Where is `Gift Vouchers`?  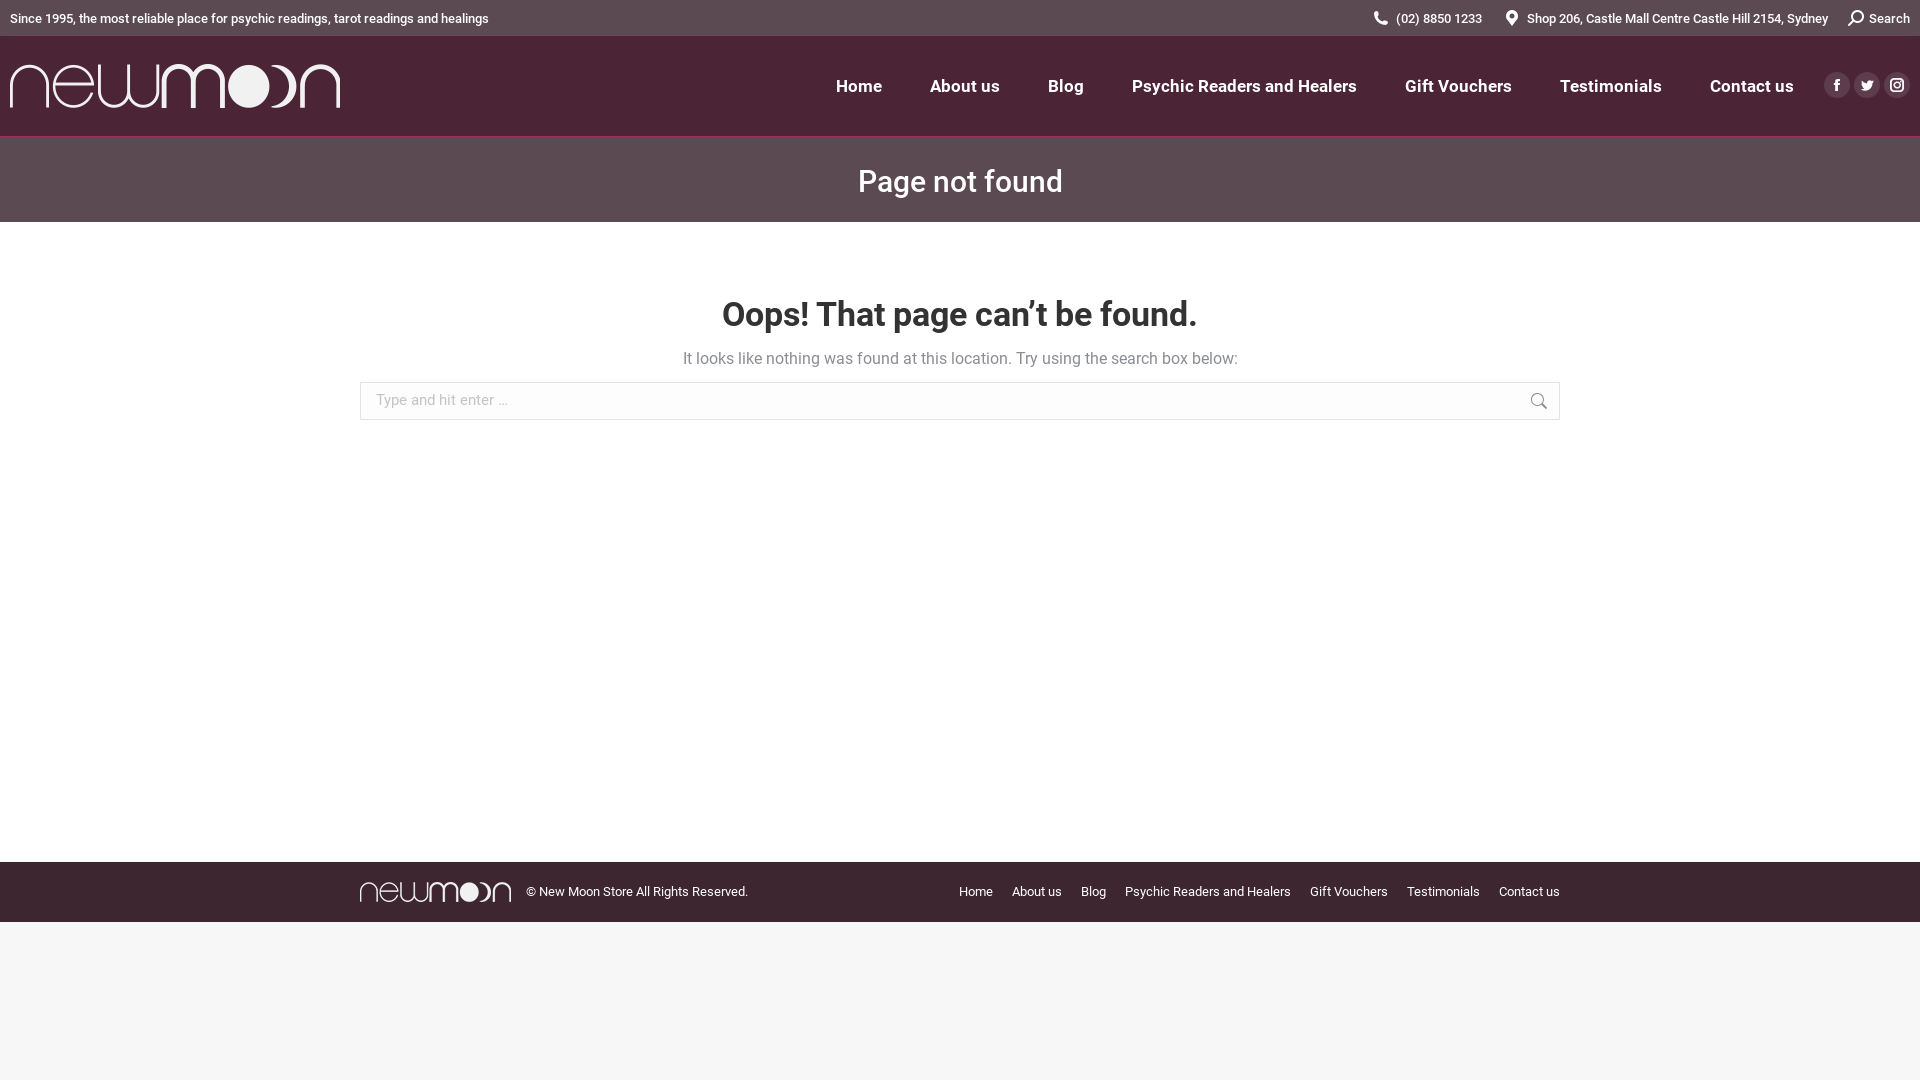
Gift Vouchers is located at coordinates (1458, 86).